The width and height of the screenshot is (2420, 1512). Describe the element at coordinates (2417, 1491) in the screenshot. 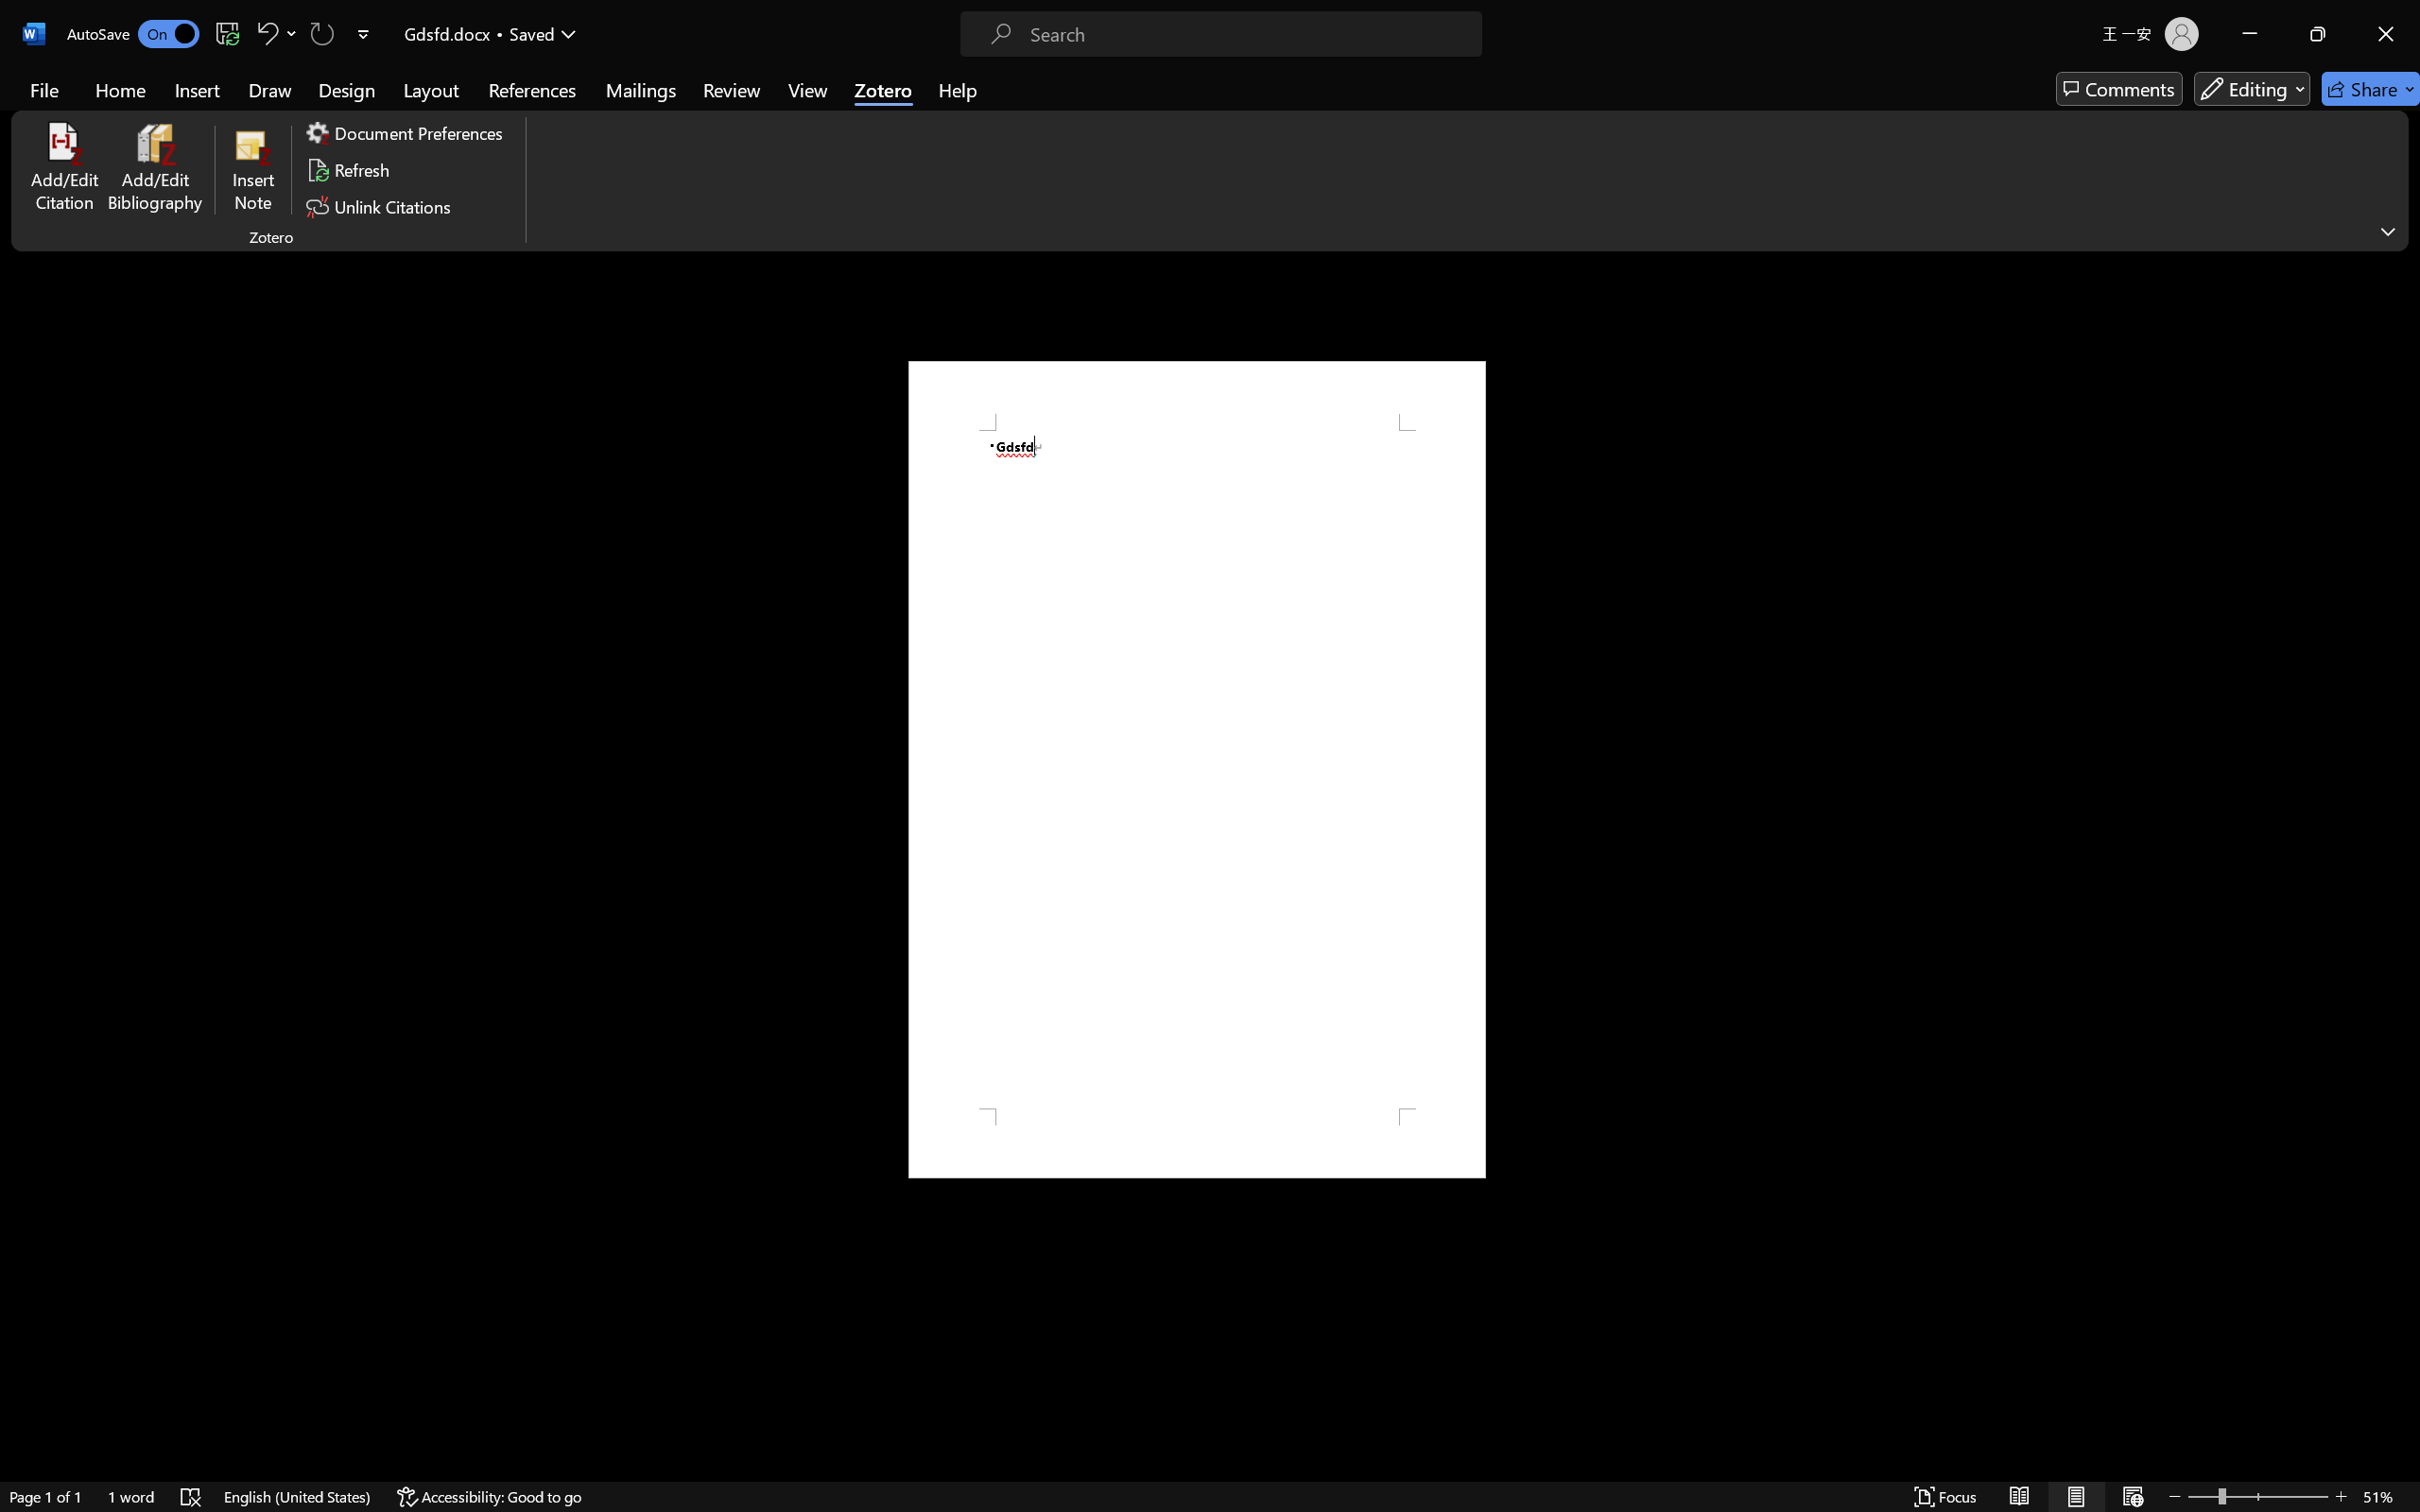

I see `Show desktop` at that location.